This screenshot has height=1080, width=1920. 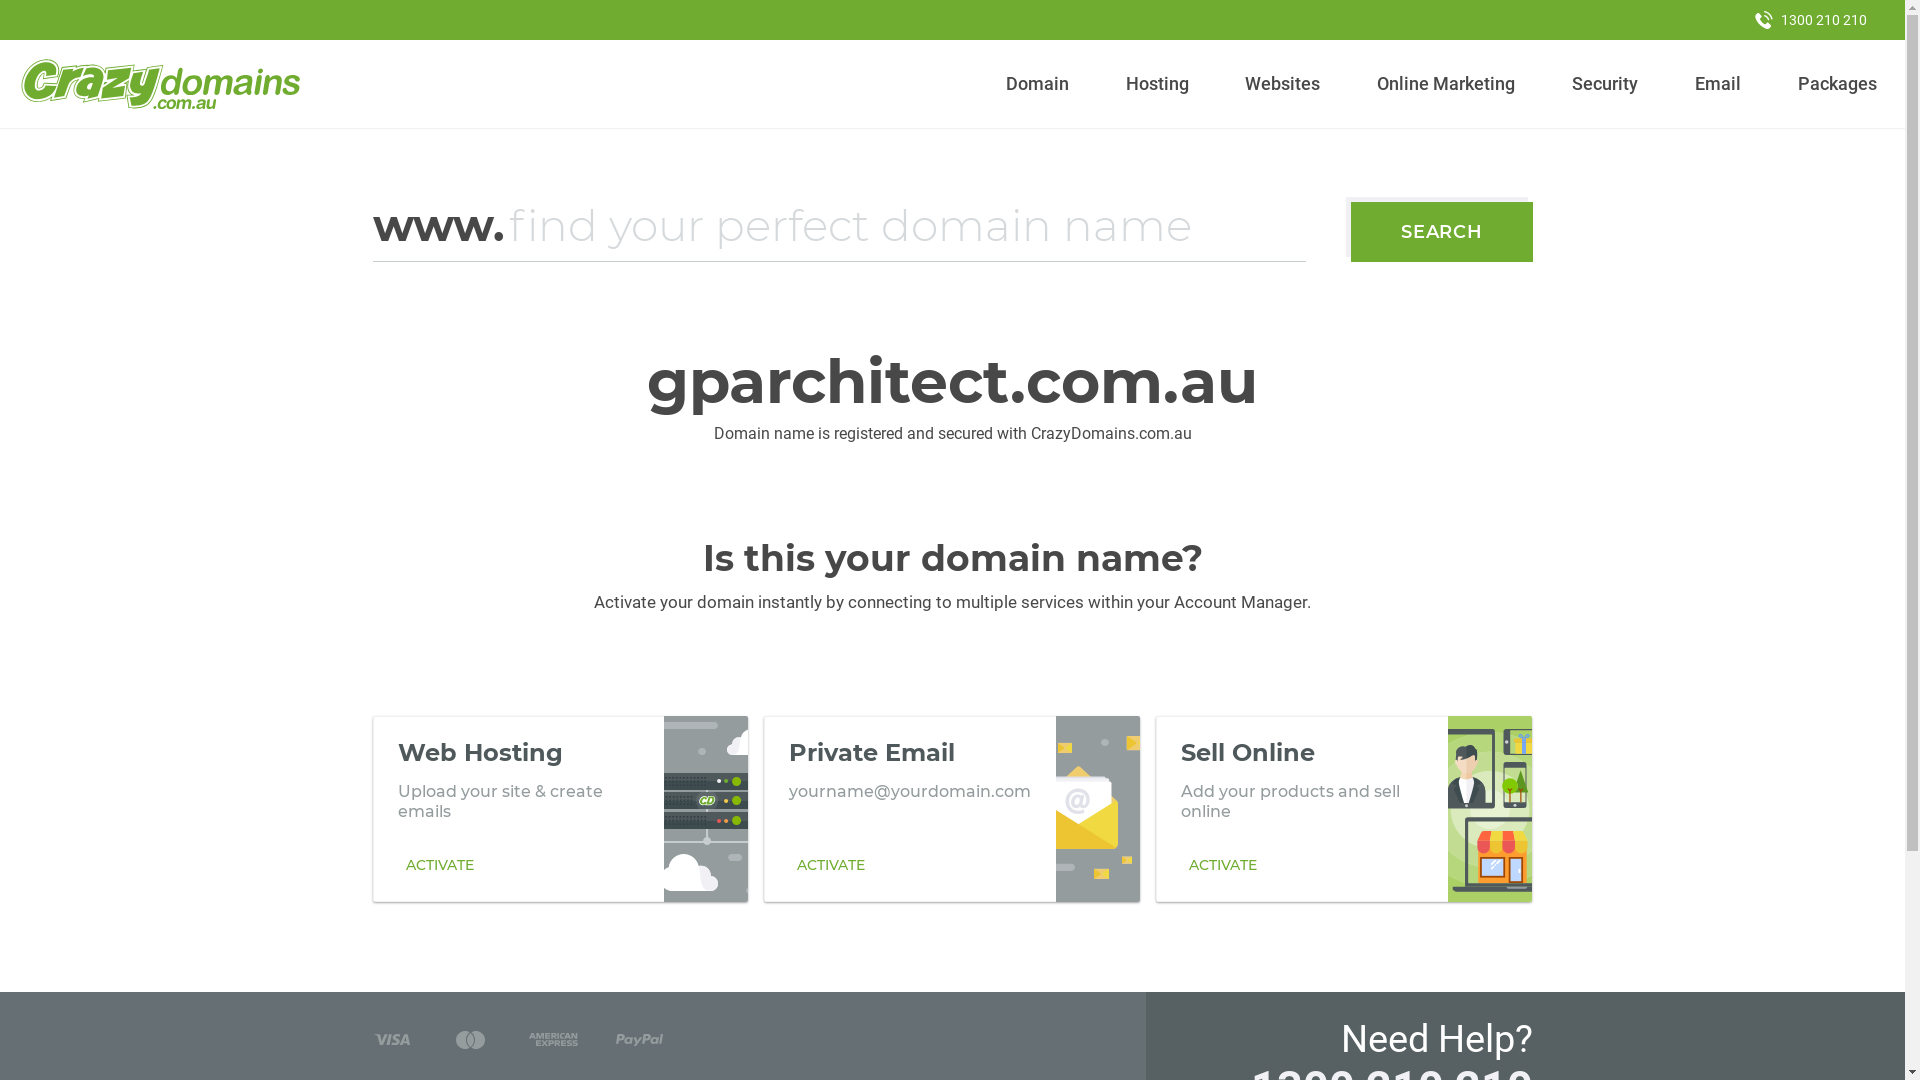 I want to click on Security, so click(x=1606, y=84).